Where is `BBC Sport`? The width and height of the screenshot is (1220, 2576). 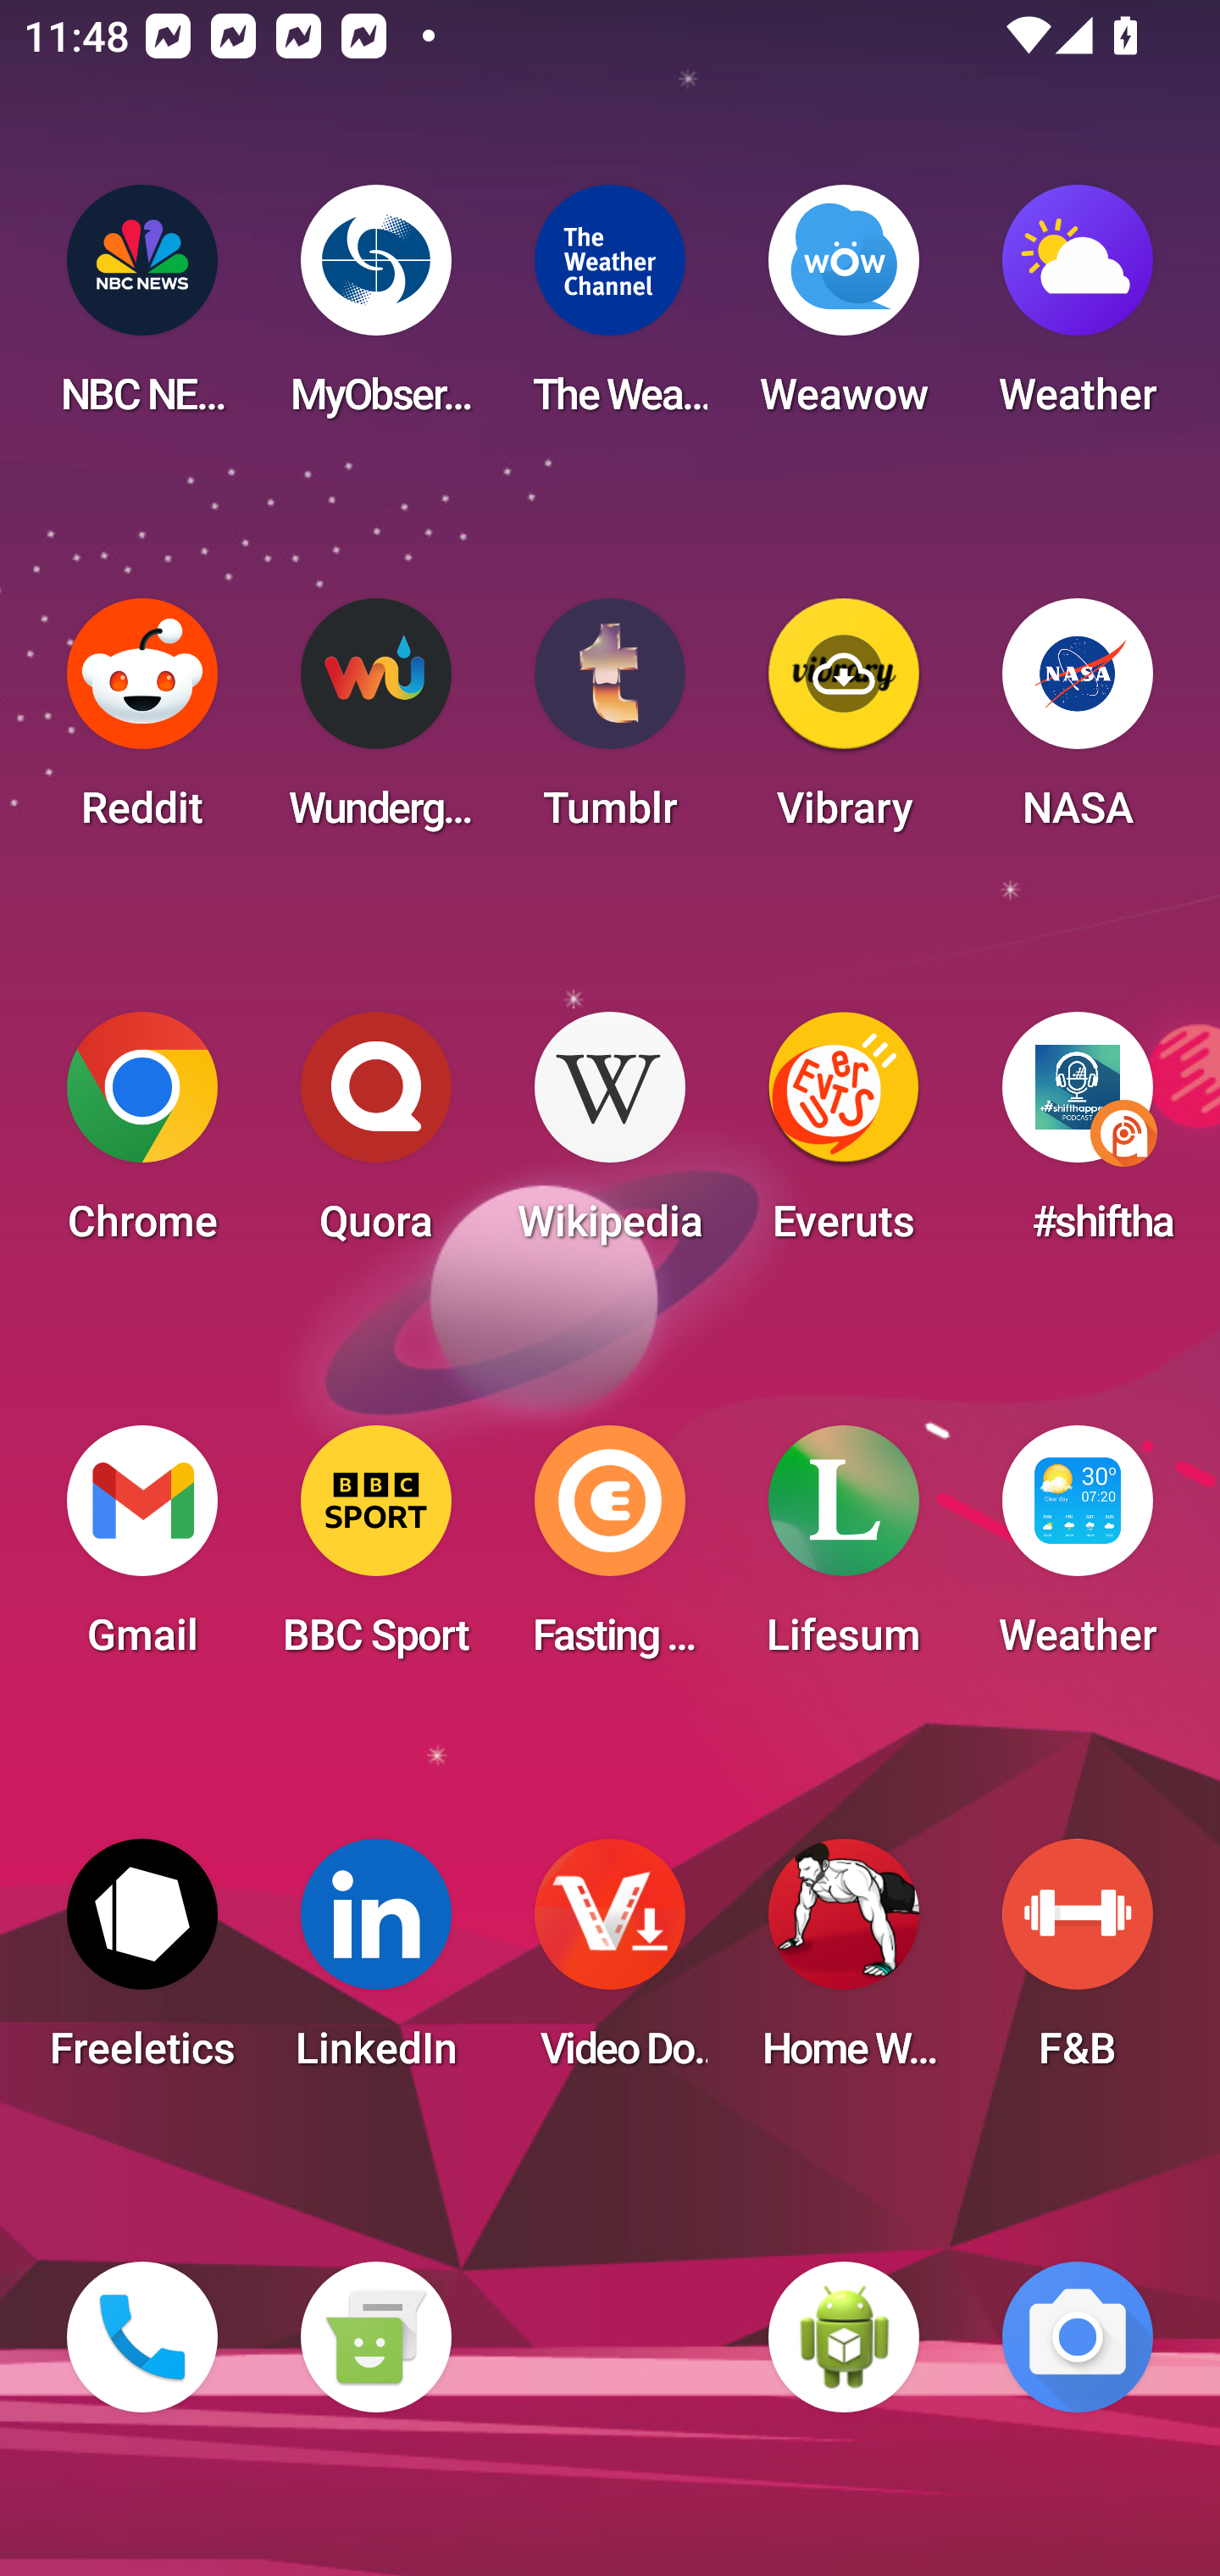
BBC Sport is located at coordinates (375, 1551).